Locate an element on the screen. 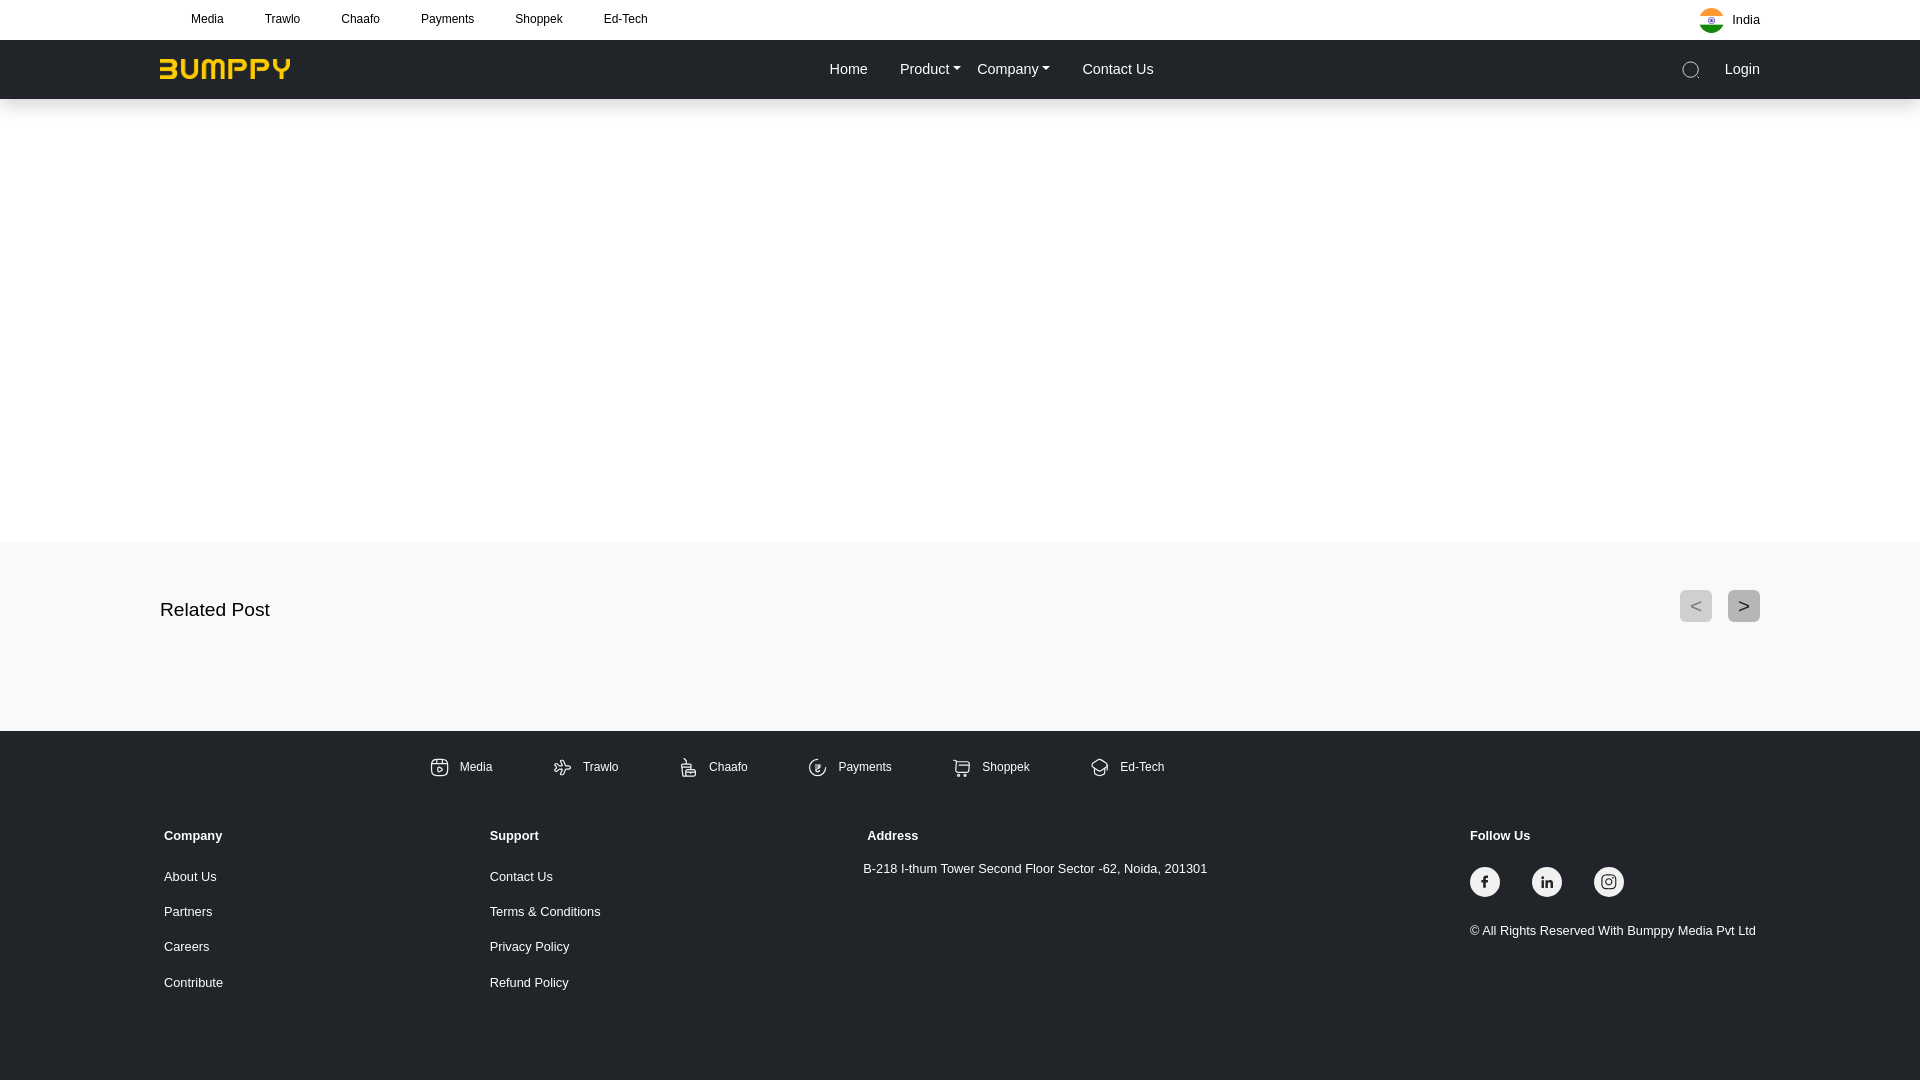  About Us is located at coordinates (192, 876).